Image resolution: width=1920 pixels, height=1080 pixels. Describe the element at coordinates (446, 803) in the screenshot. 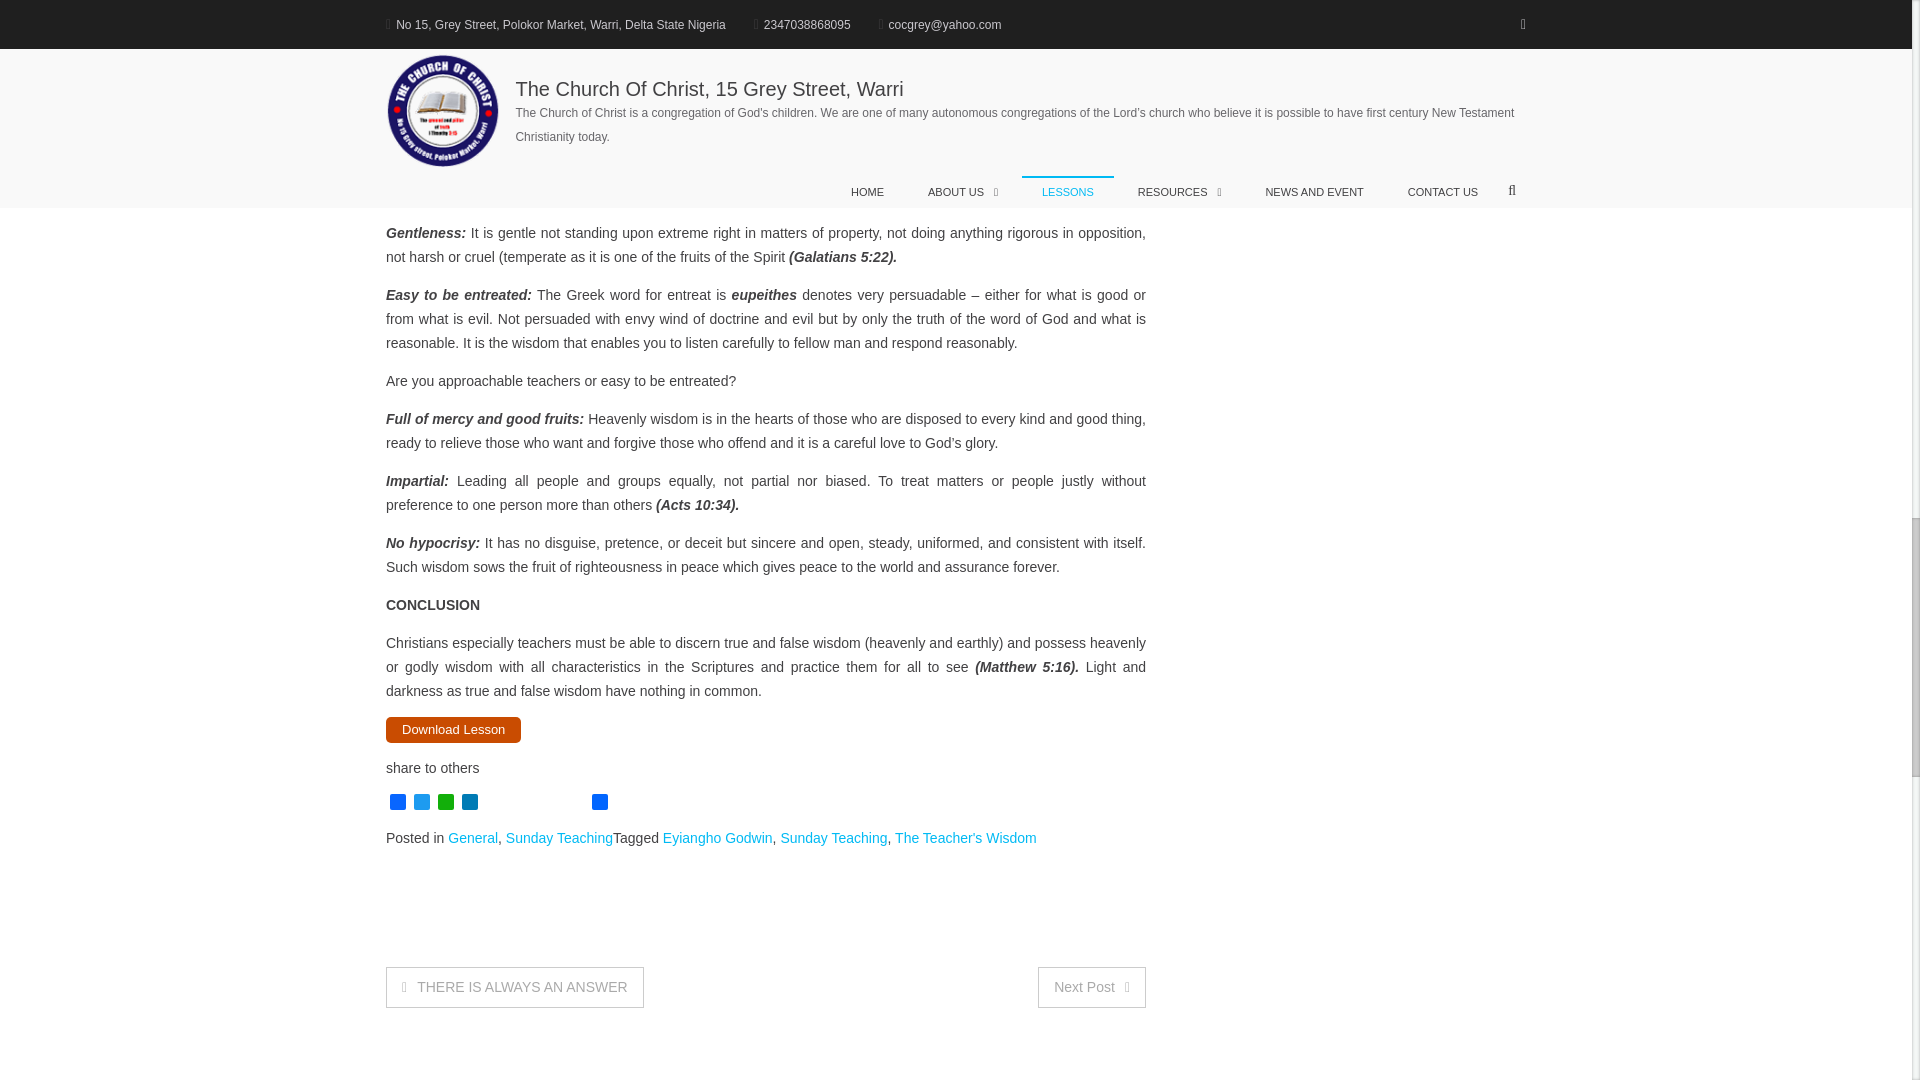

I see `WhatsApp` at that location.